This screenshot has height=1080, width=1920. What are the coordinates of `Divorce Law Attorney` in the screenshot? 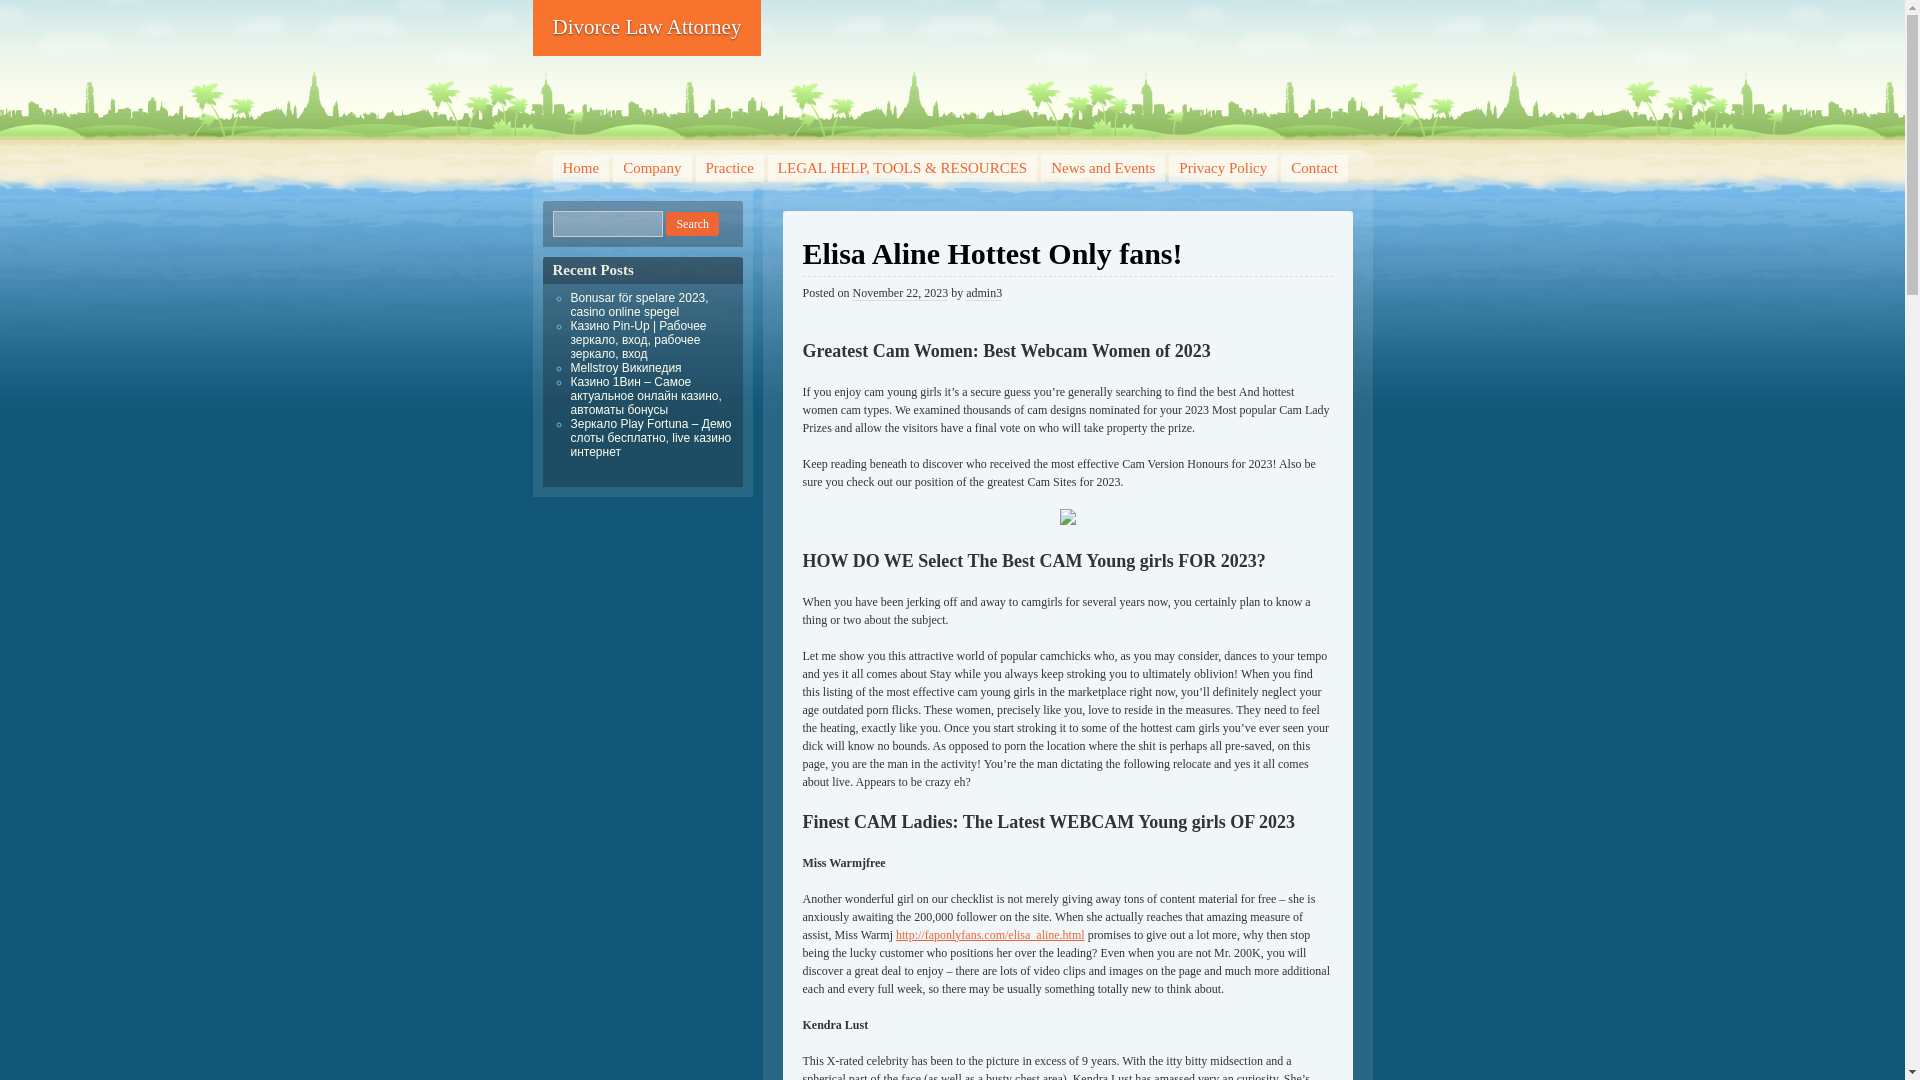 It's located at (646, 28).